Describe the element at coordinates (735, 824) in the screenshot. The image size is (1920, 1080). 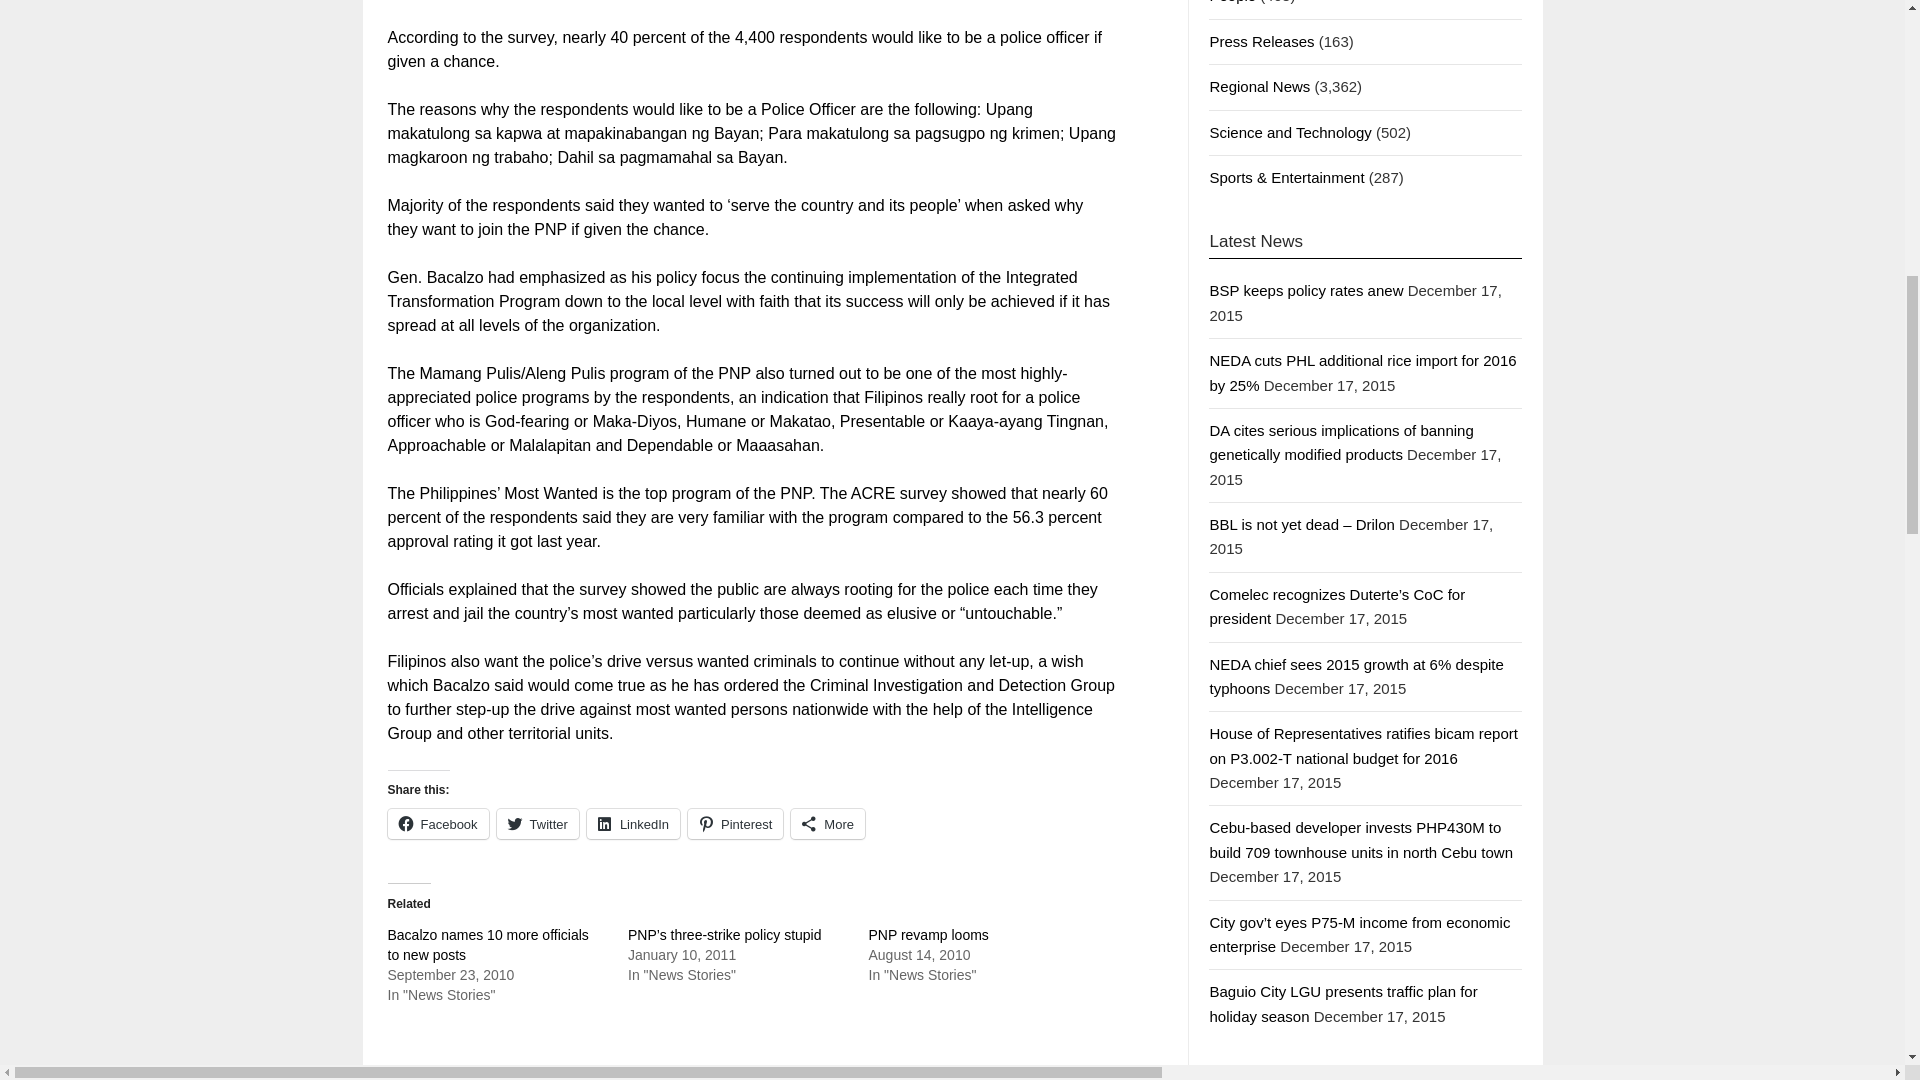
I see `Click to share on Pinterest` at that location.